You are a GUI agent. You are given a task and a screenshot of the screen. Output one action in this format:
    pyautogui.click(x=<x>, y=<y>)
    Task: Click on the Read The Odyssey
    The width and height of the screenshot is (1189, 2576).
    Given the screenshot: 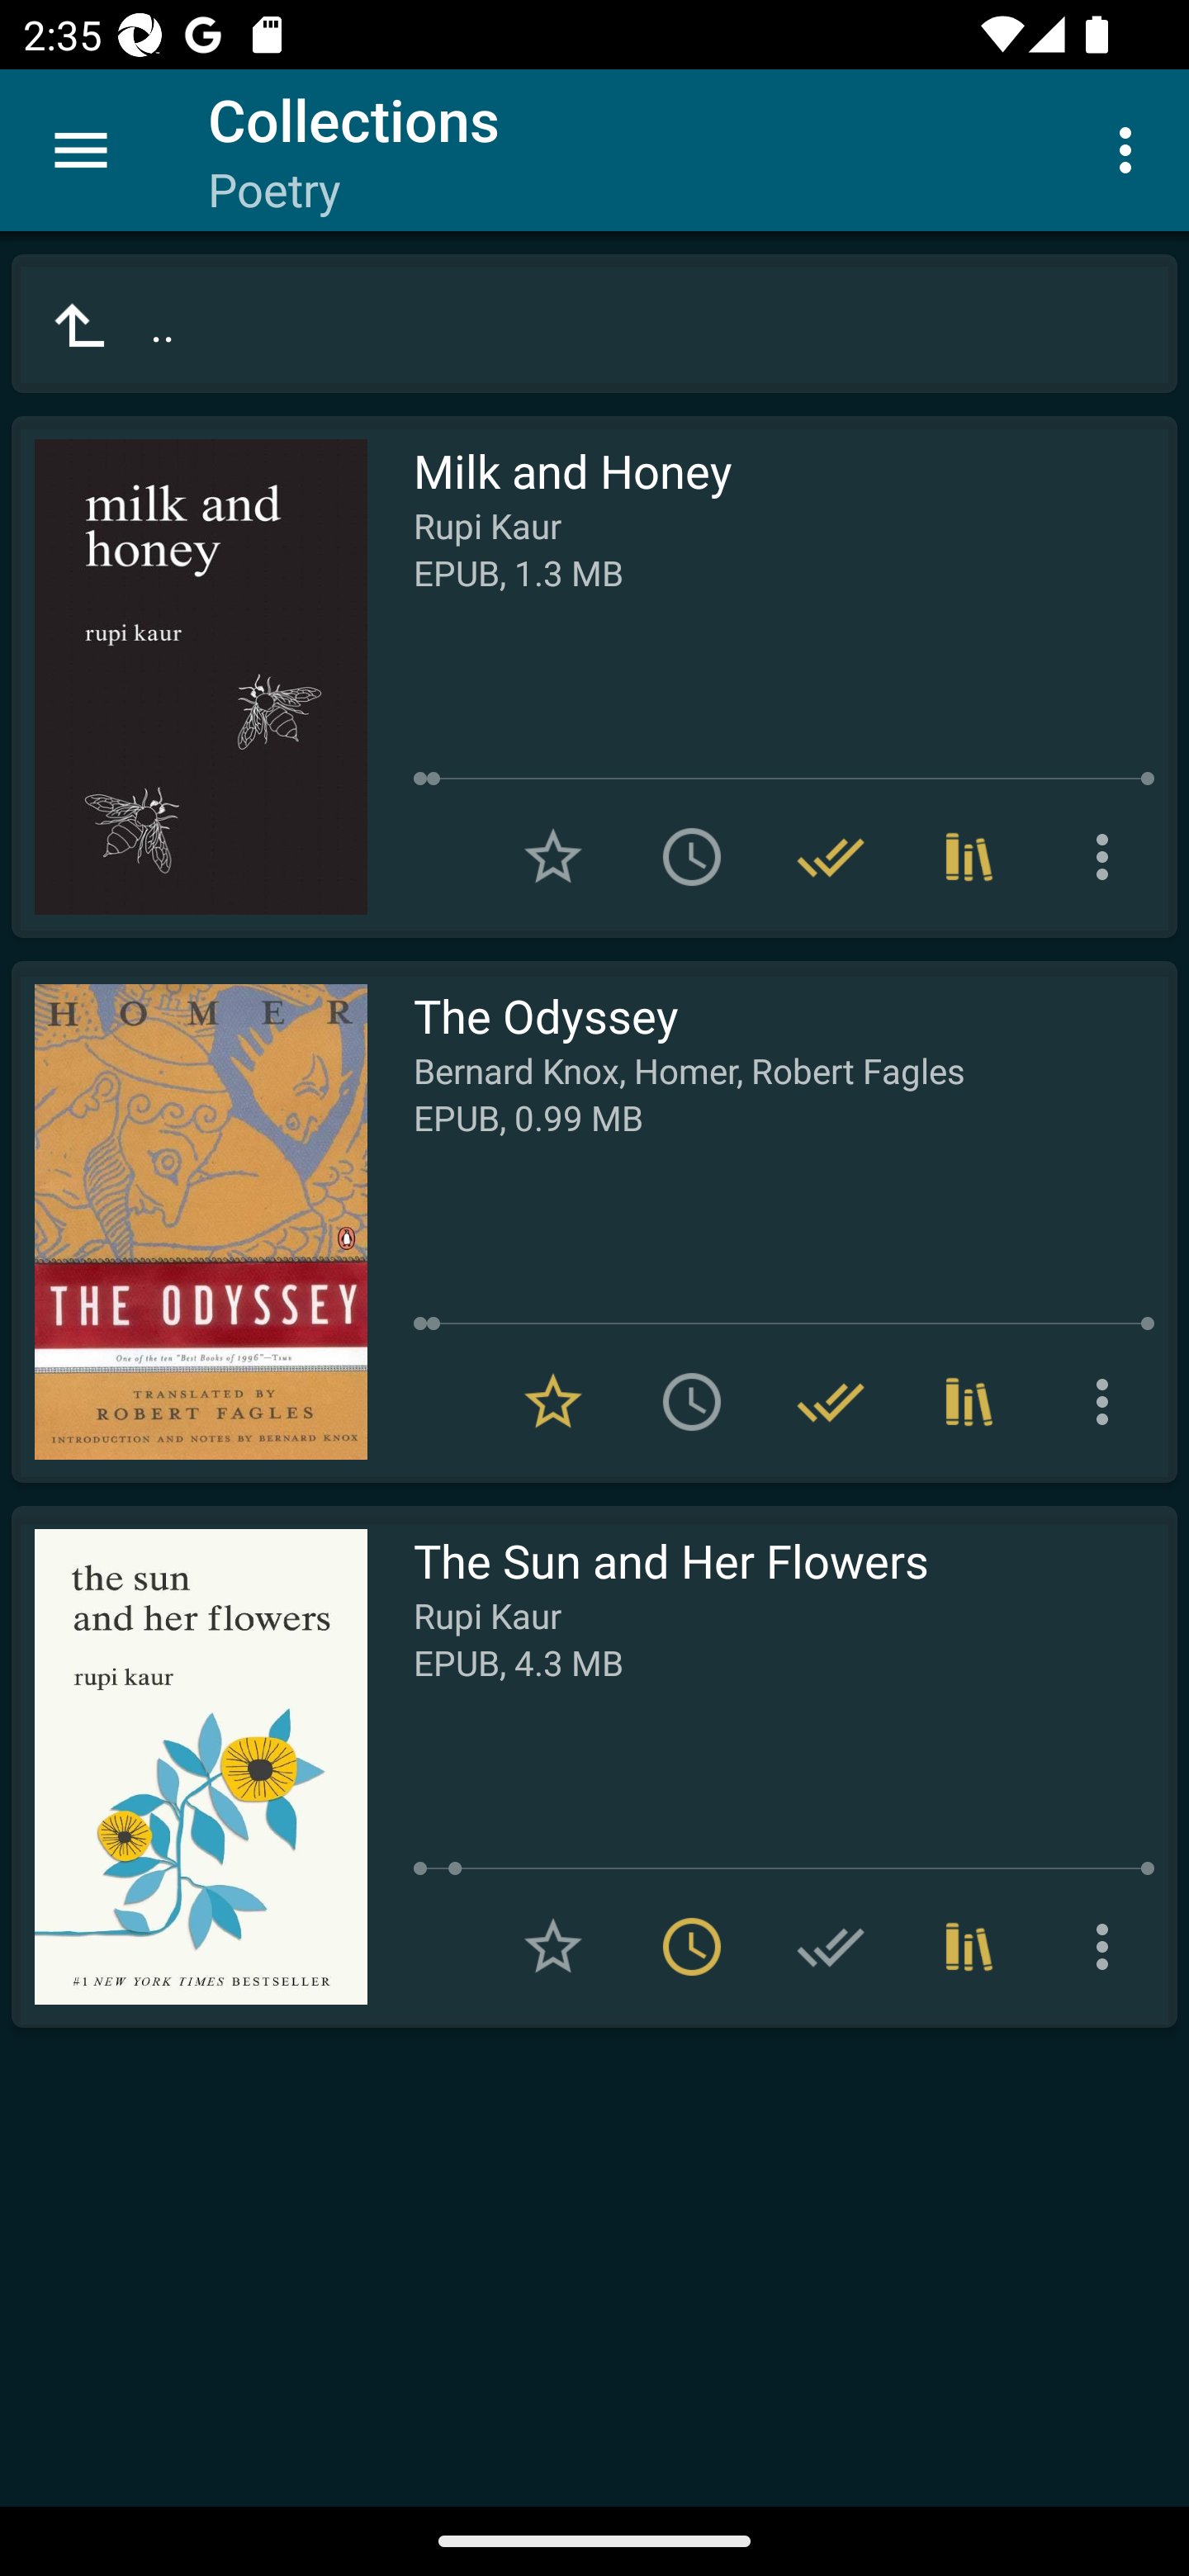 What is the action you would take?
    pyautogui.click(x=189, y=1222)
    